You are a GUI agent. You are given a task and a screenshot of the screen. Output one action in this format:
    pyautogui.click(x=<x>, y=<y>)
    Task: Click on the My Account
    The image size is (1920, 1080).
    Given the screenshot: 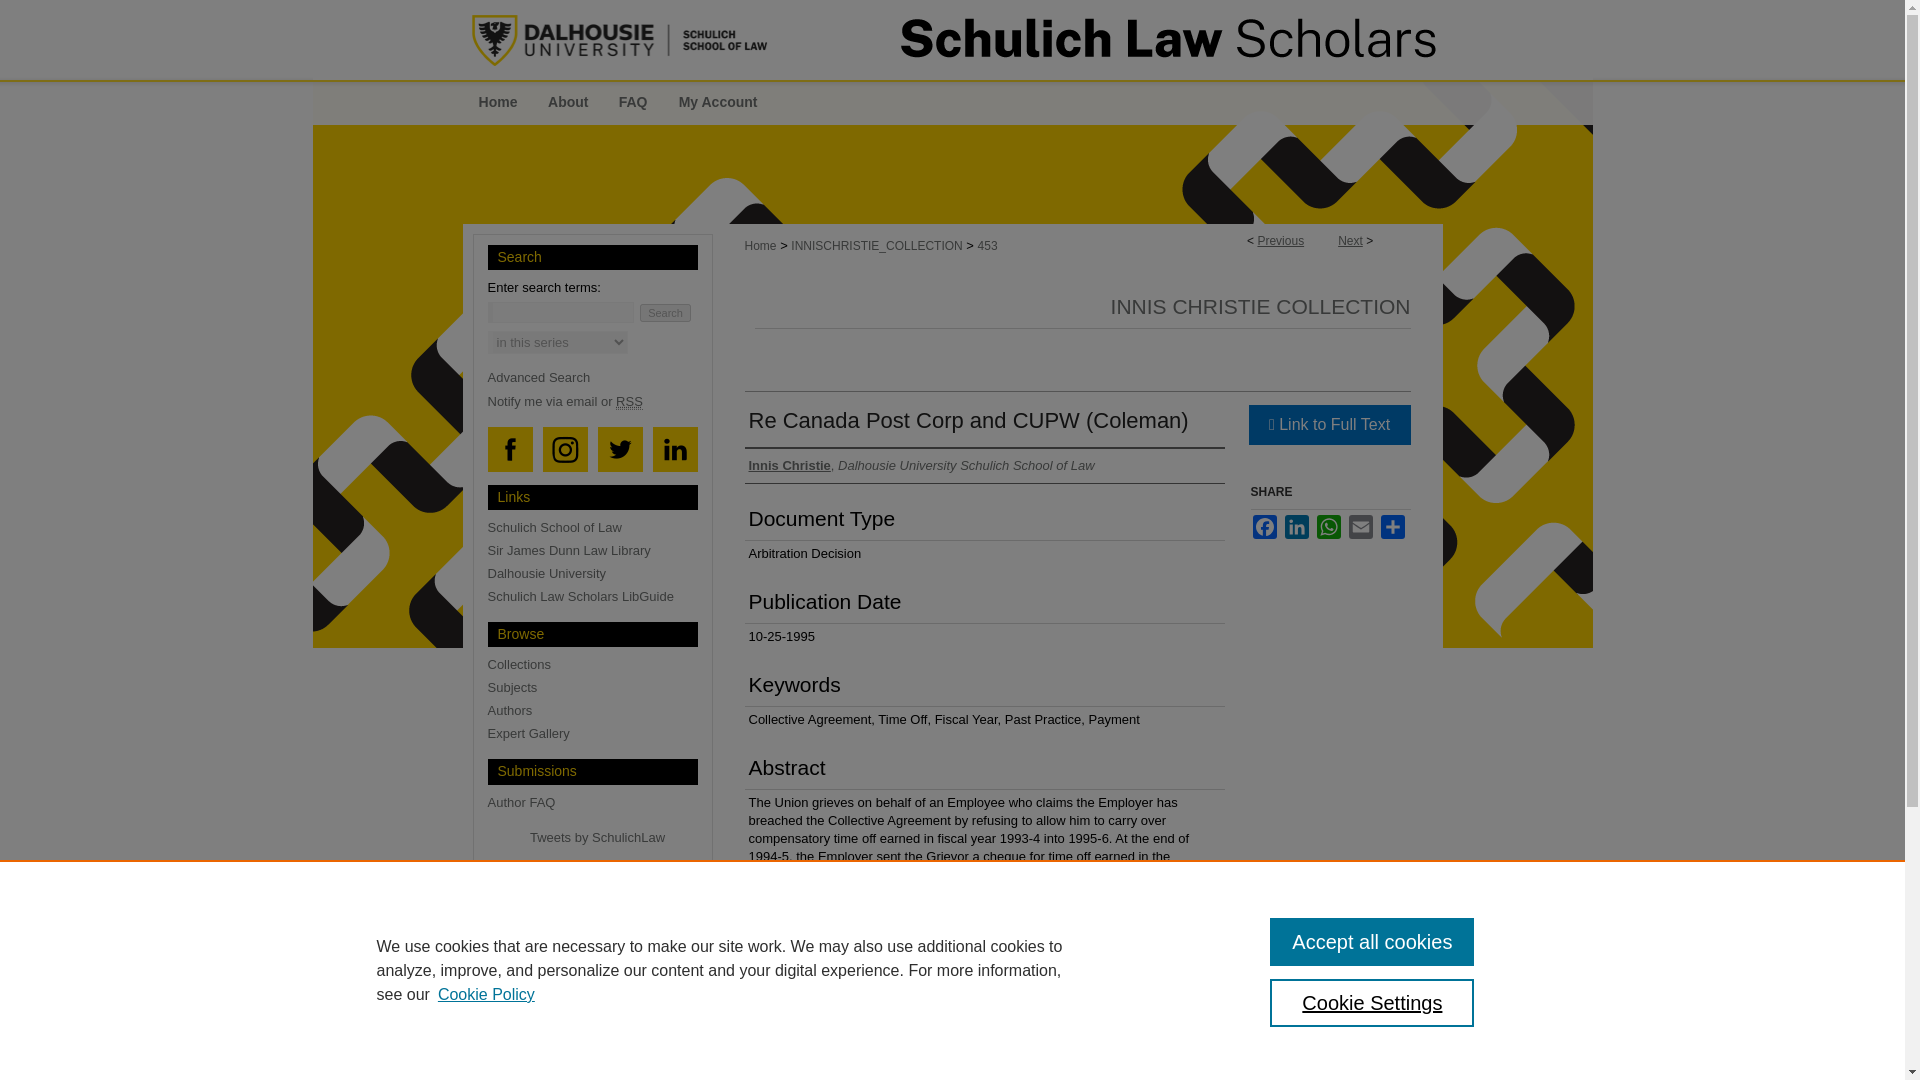 What is the action you would take?
    pyautogui.click(x=718, y=102)
    